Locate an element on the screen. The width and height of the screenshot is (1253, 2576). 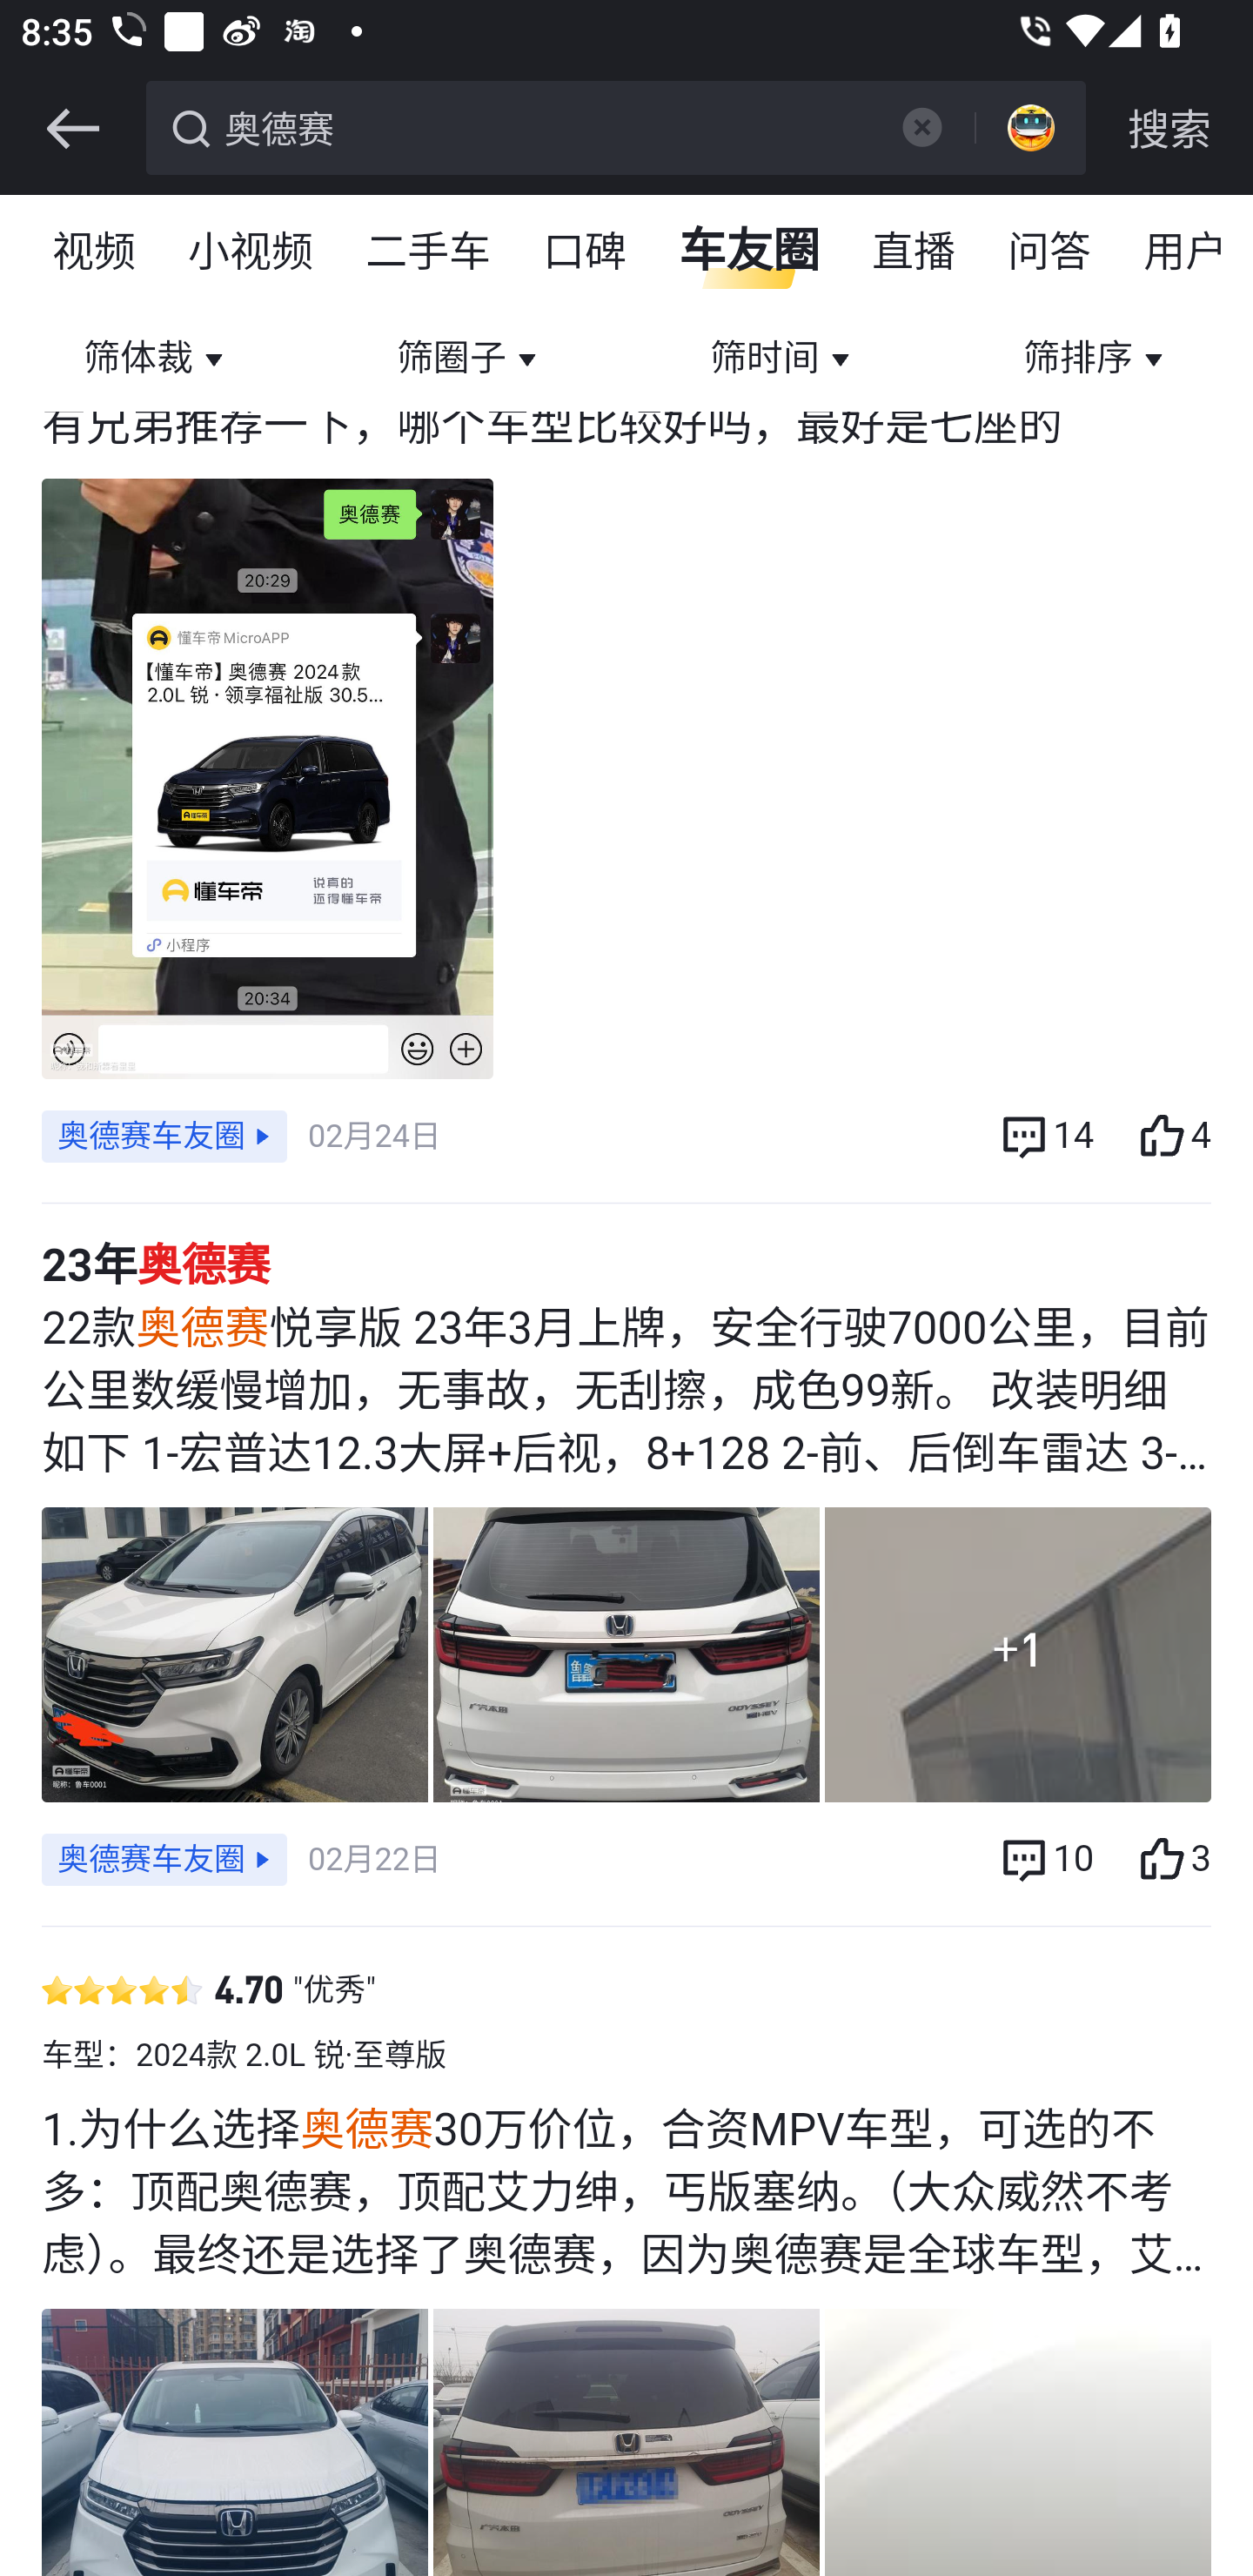
af9cb45f6d6341df9617c688f891de6b~tplv-resize:640:0 is located at coordinates (626, 2444).